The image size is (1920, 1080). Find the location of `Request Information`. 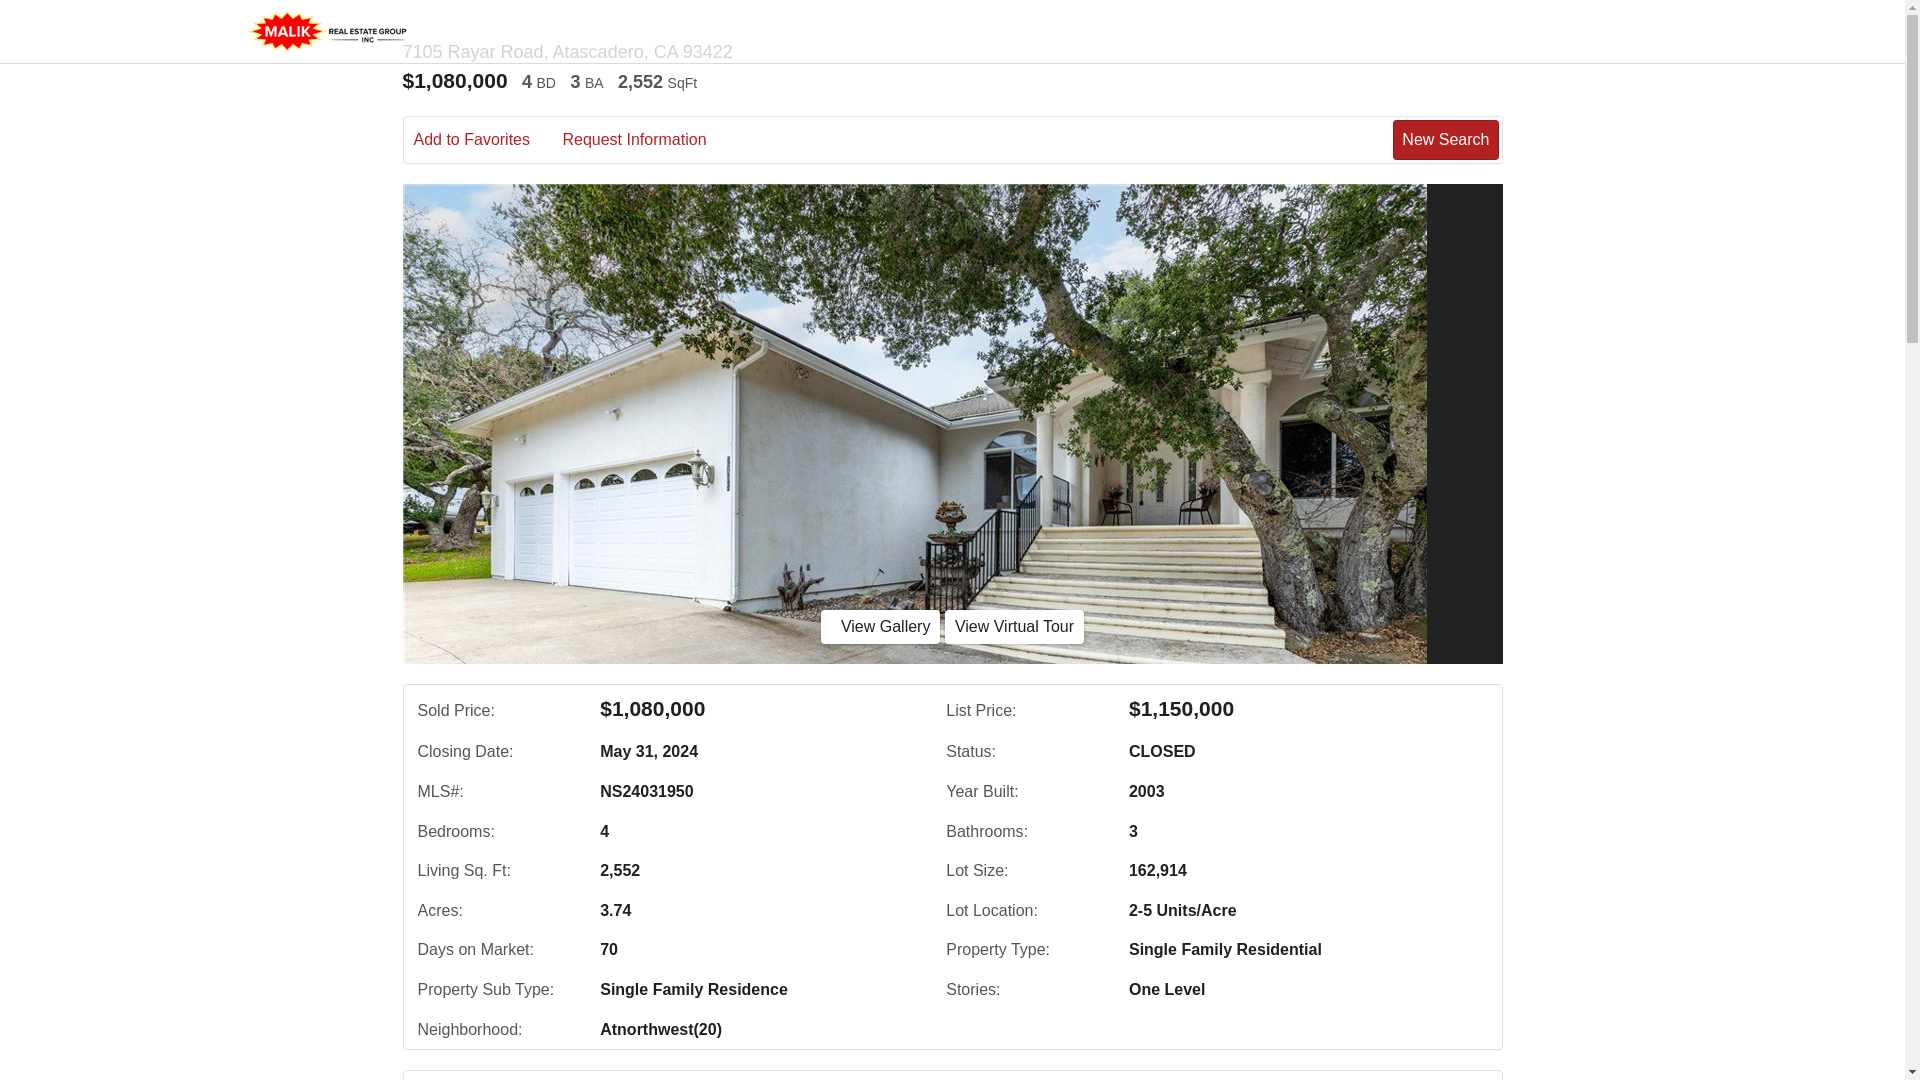

Request Information is located at coordinates (648, 140).